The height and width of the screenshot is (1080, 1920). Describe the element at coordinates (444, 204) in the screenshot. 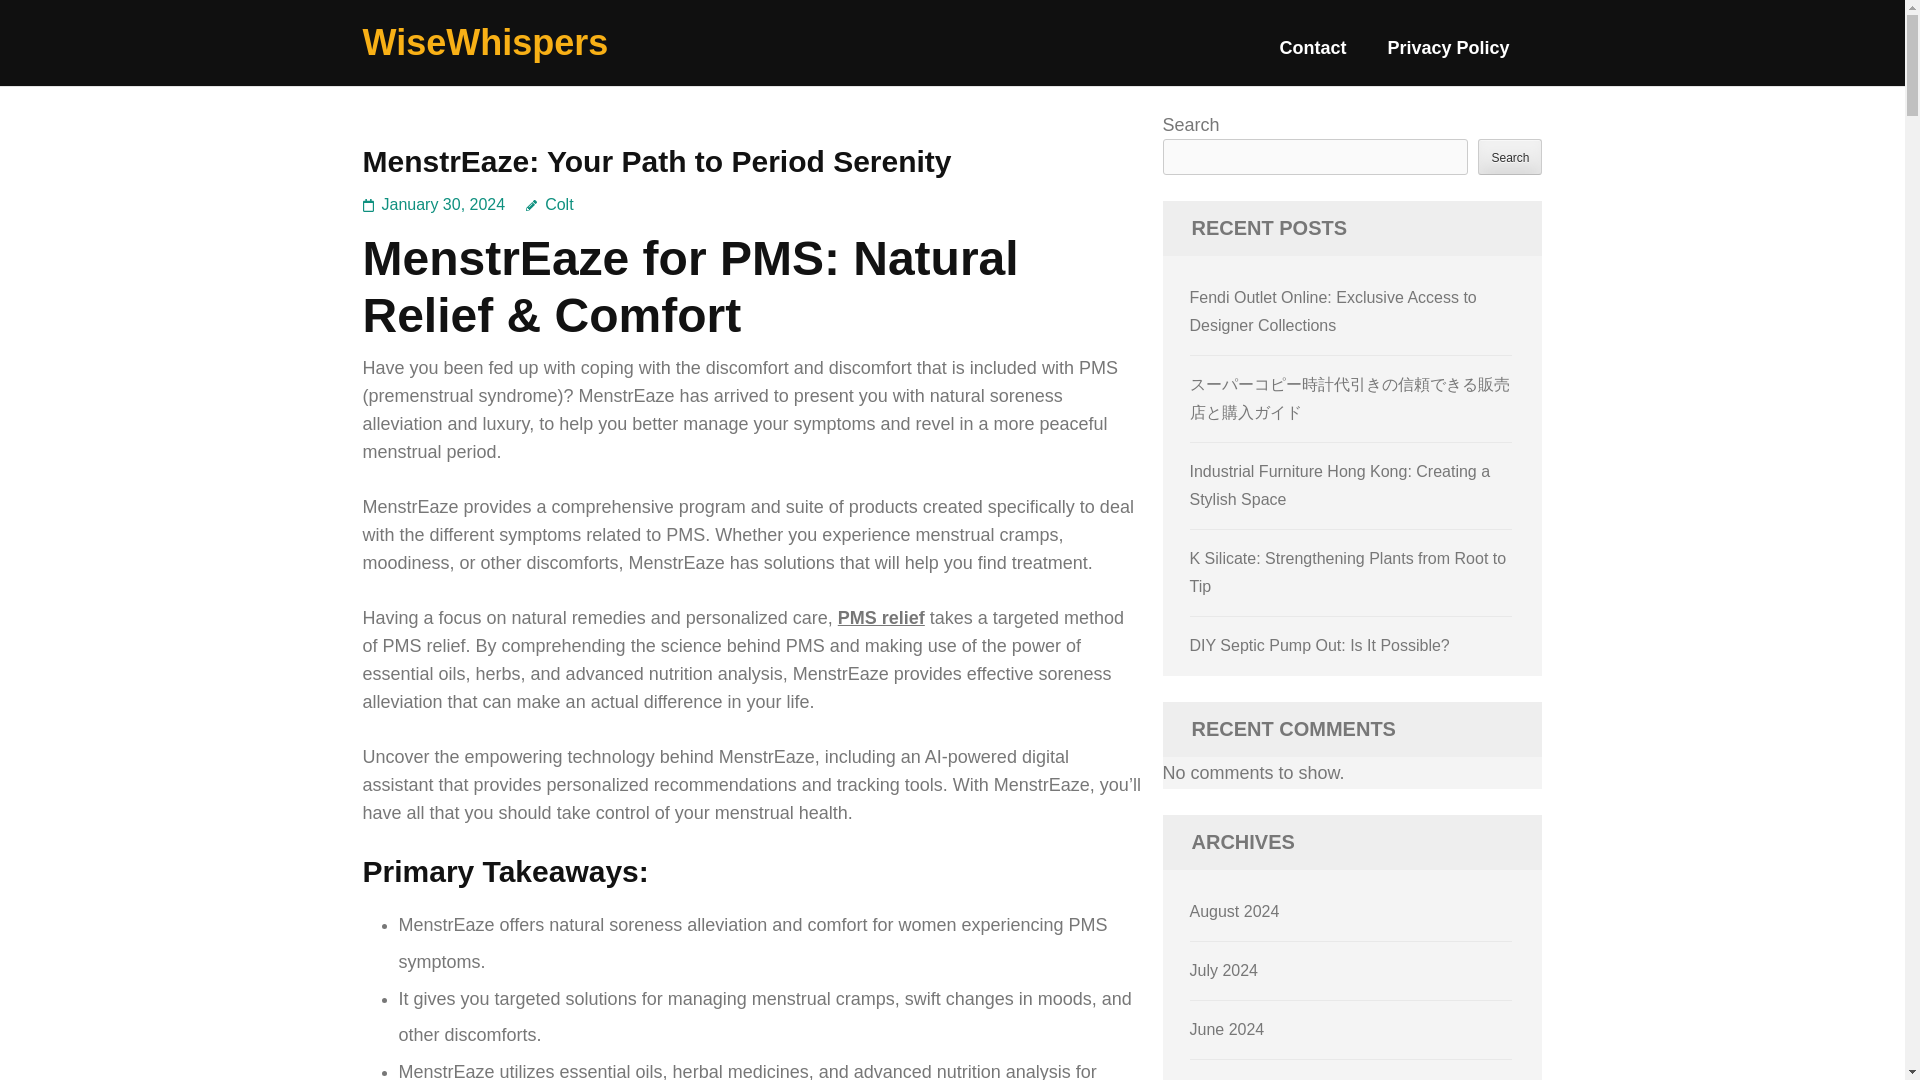

I see `January 30, 2024` at that location.